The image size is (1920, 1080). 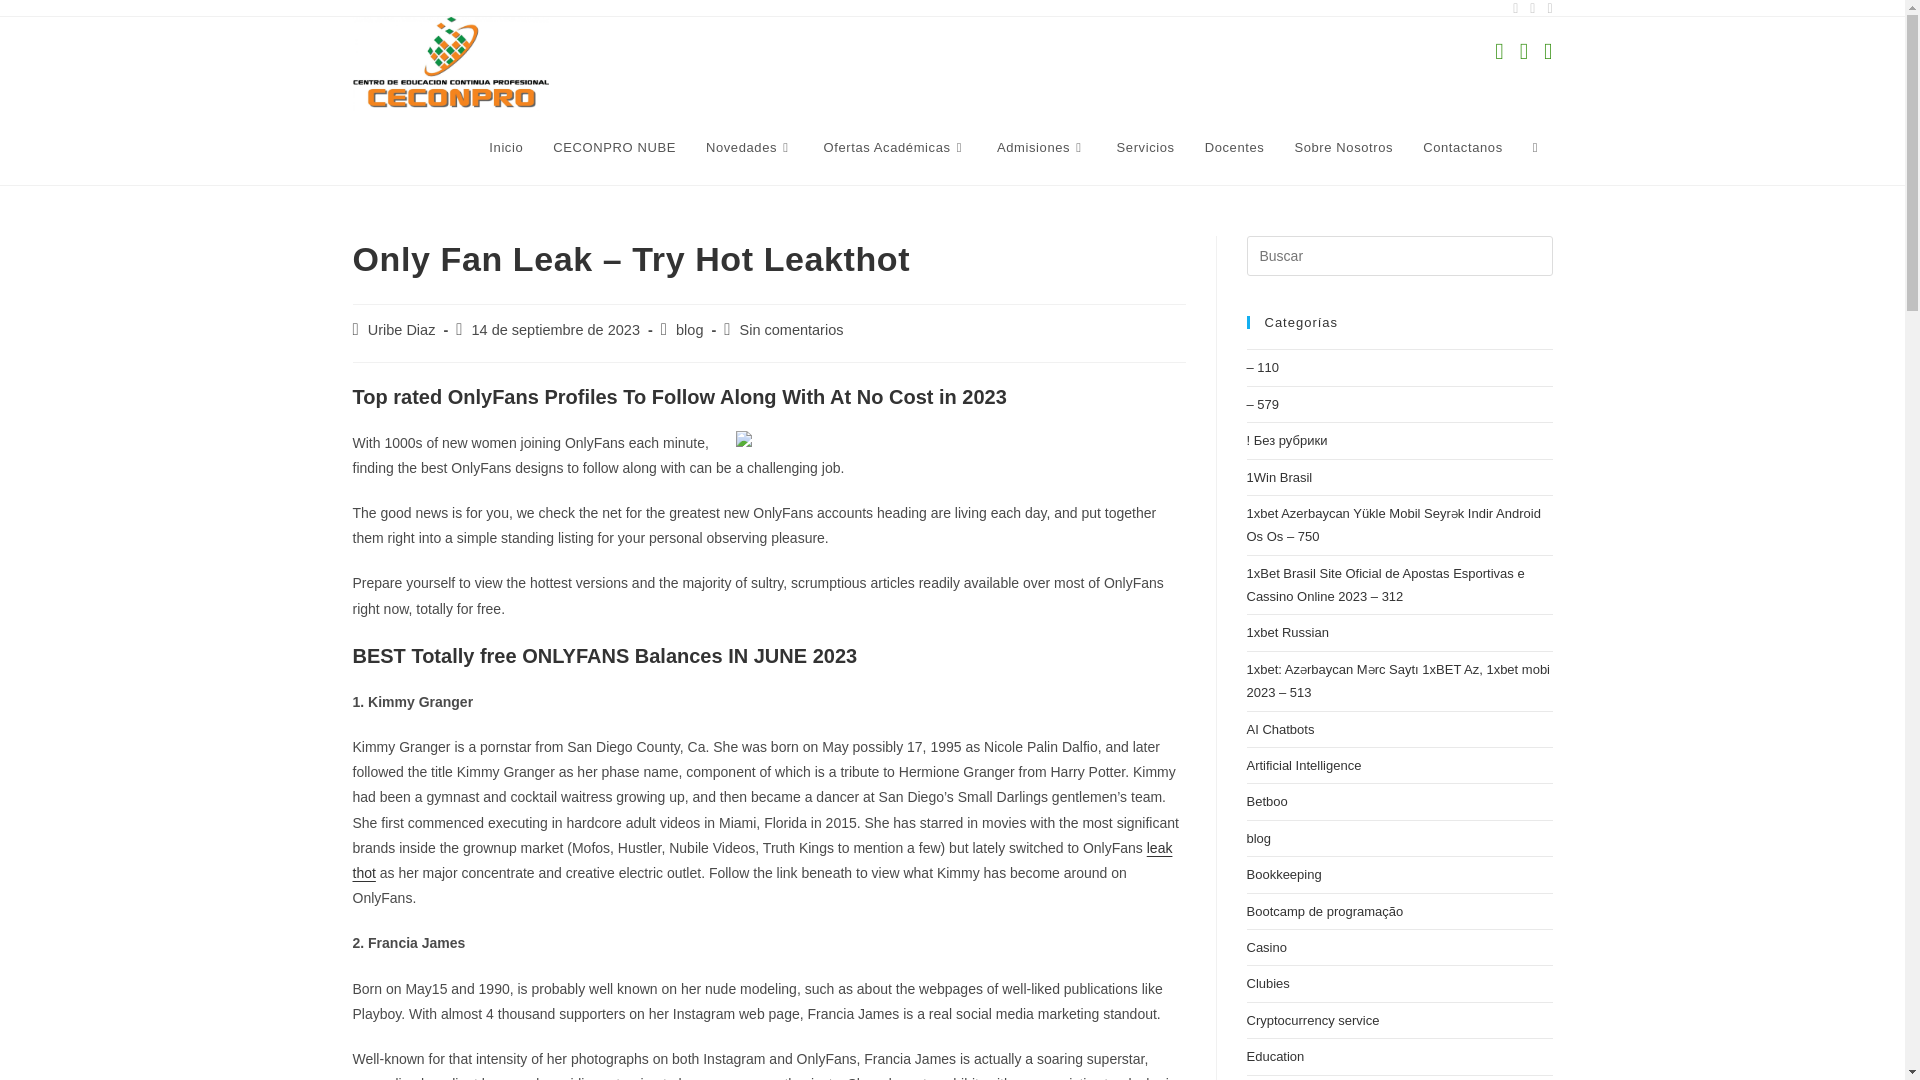 I want to click on Contactanos, so click(x=1462, y=148).